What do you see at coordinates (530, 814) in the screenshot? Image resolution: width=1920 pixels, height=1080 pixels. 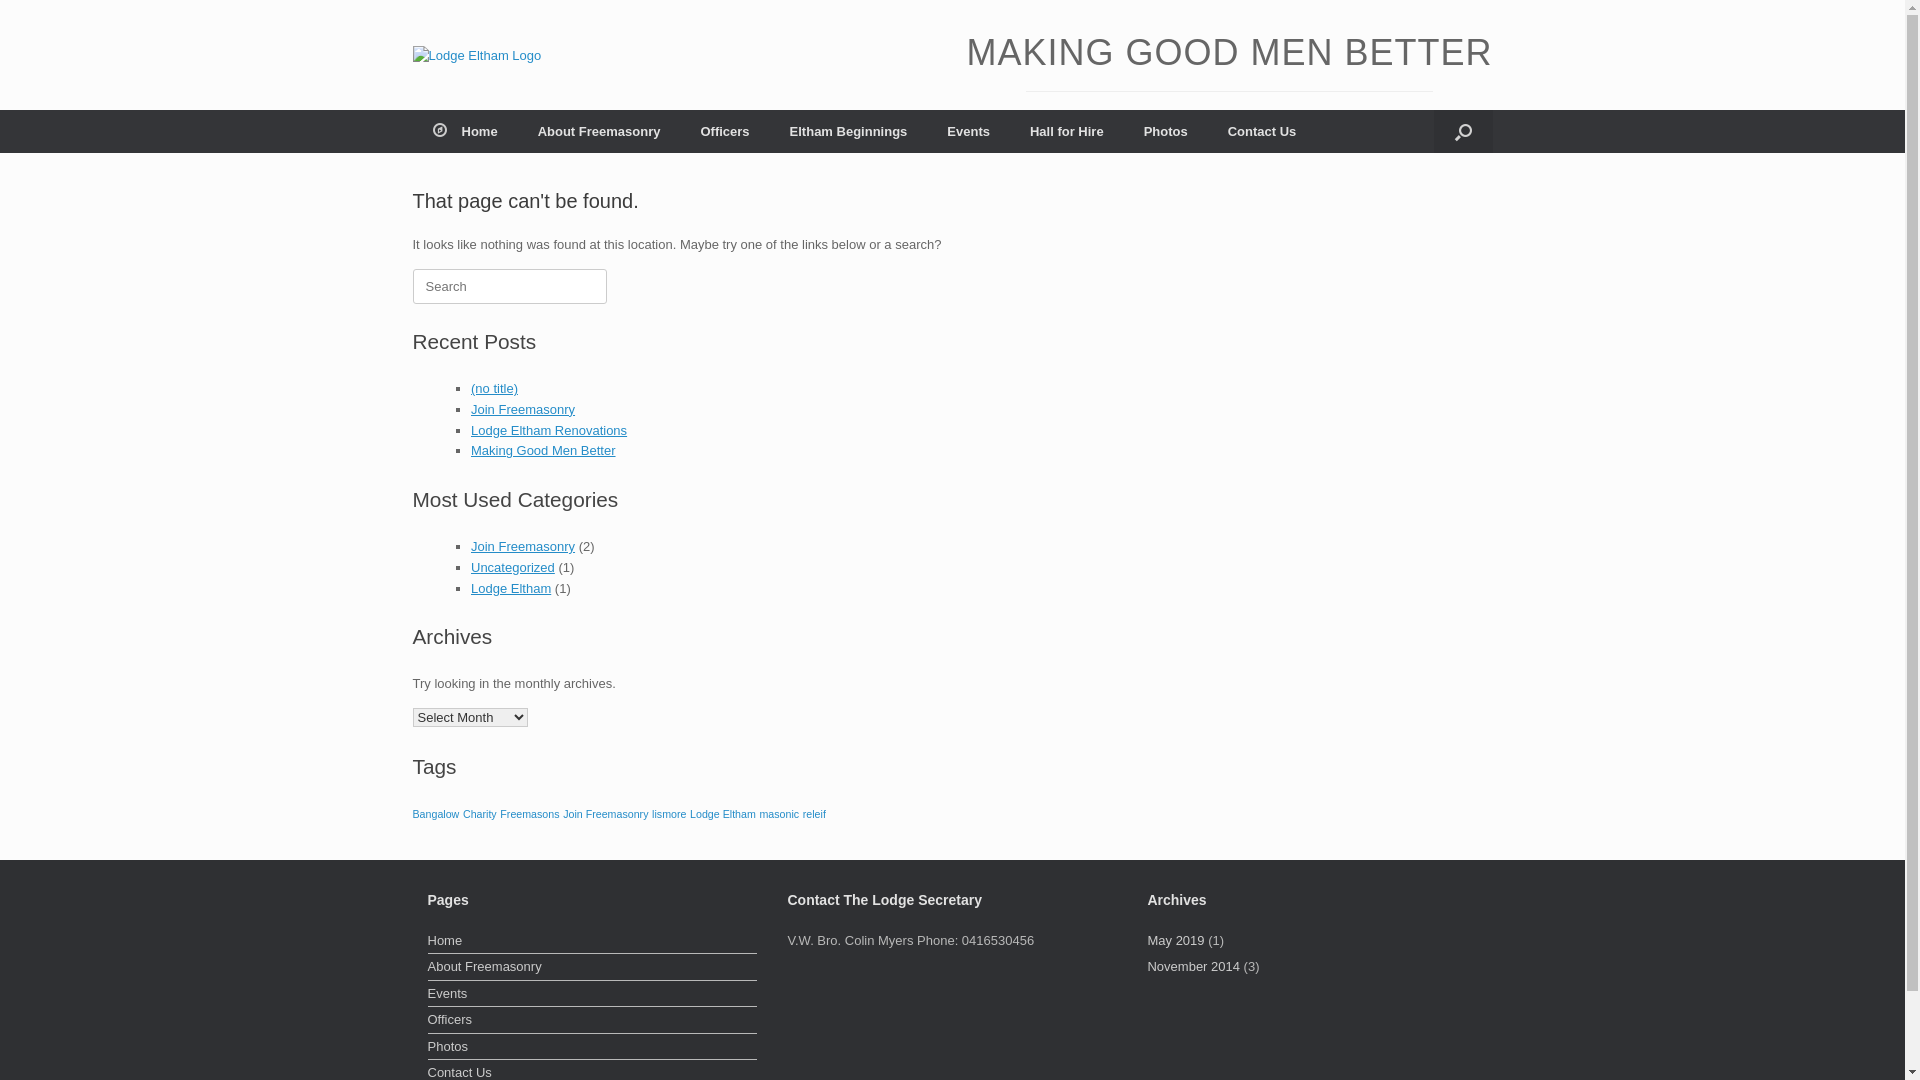 I see `Freemasons` at bounding box center [530, 814].